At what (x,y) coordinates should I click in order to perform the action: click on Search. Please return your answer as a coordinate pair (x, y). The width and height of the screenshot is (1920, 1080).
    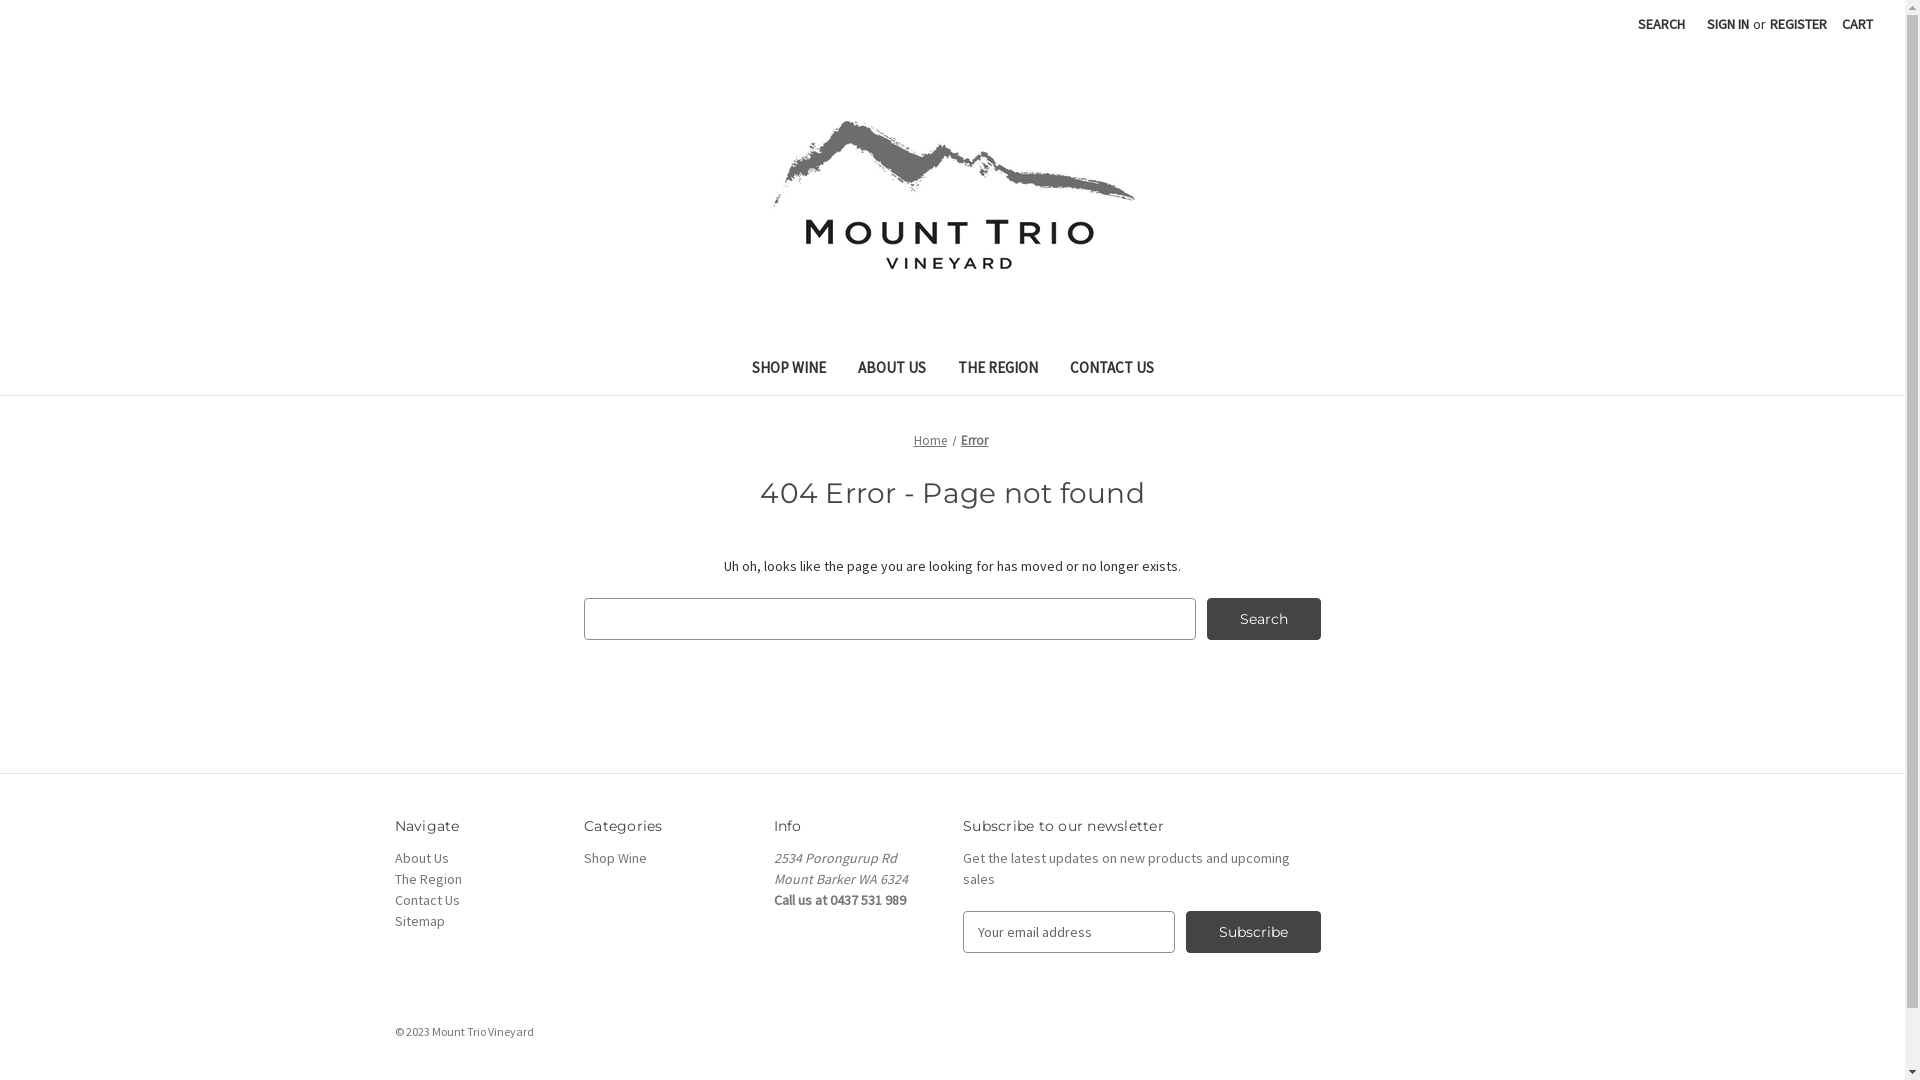
    Looking at the image, I should click on (1264, 619).